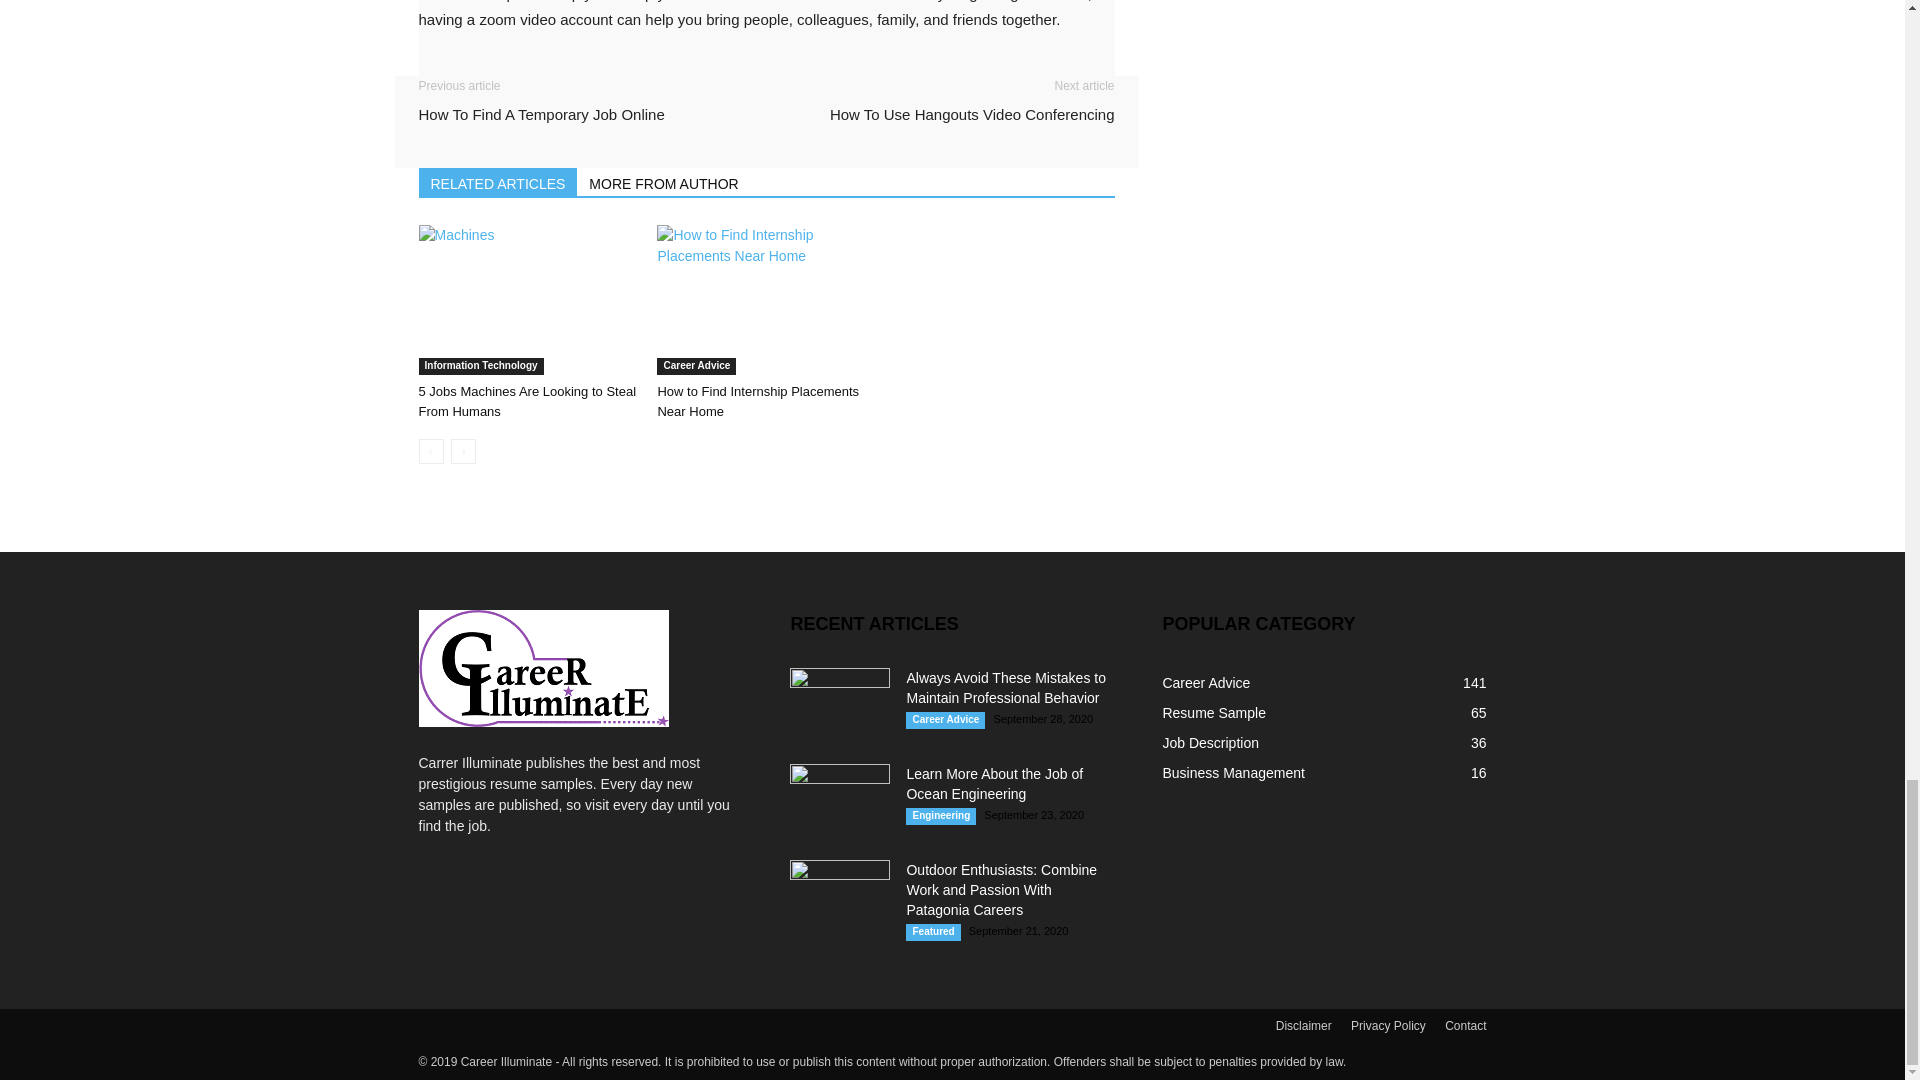 This screenshot has height=1080, width=1920. What do you see at coordinates (664, 182) in the screenshot?
I see `MORE FROM AUTHOR` at bounding box center [664, 182].